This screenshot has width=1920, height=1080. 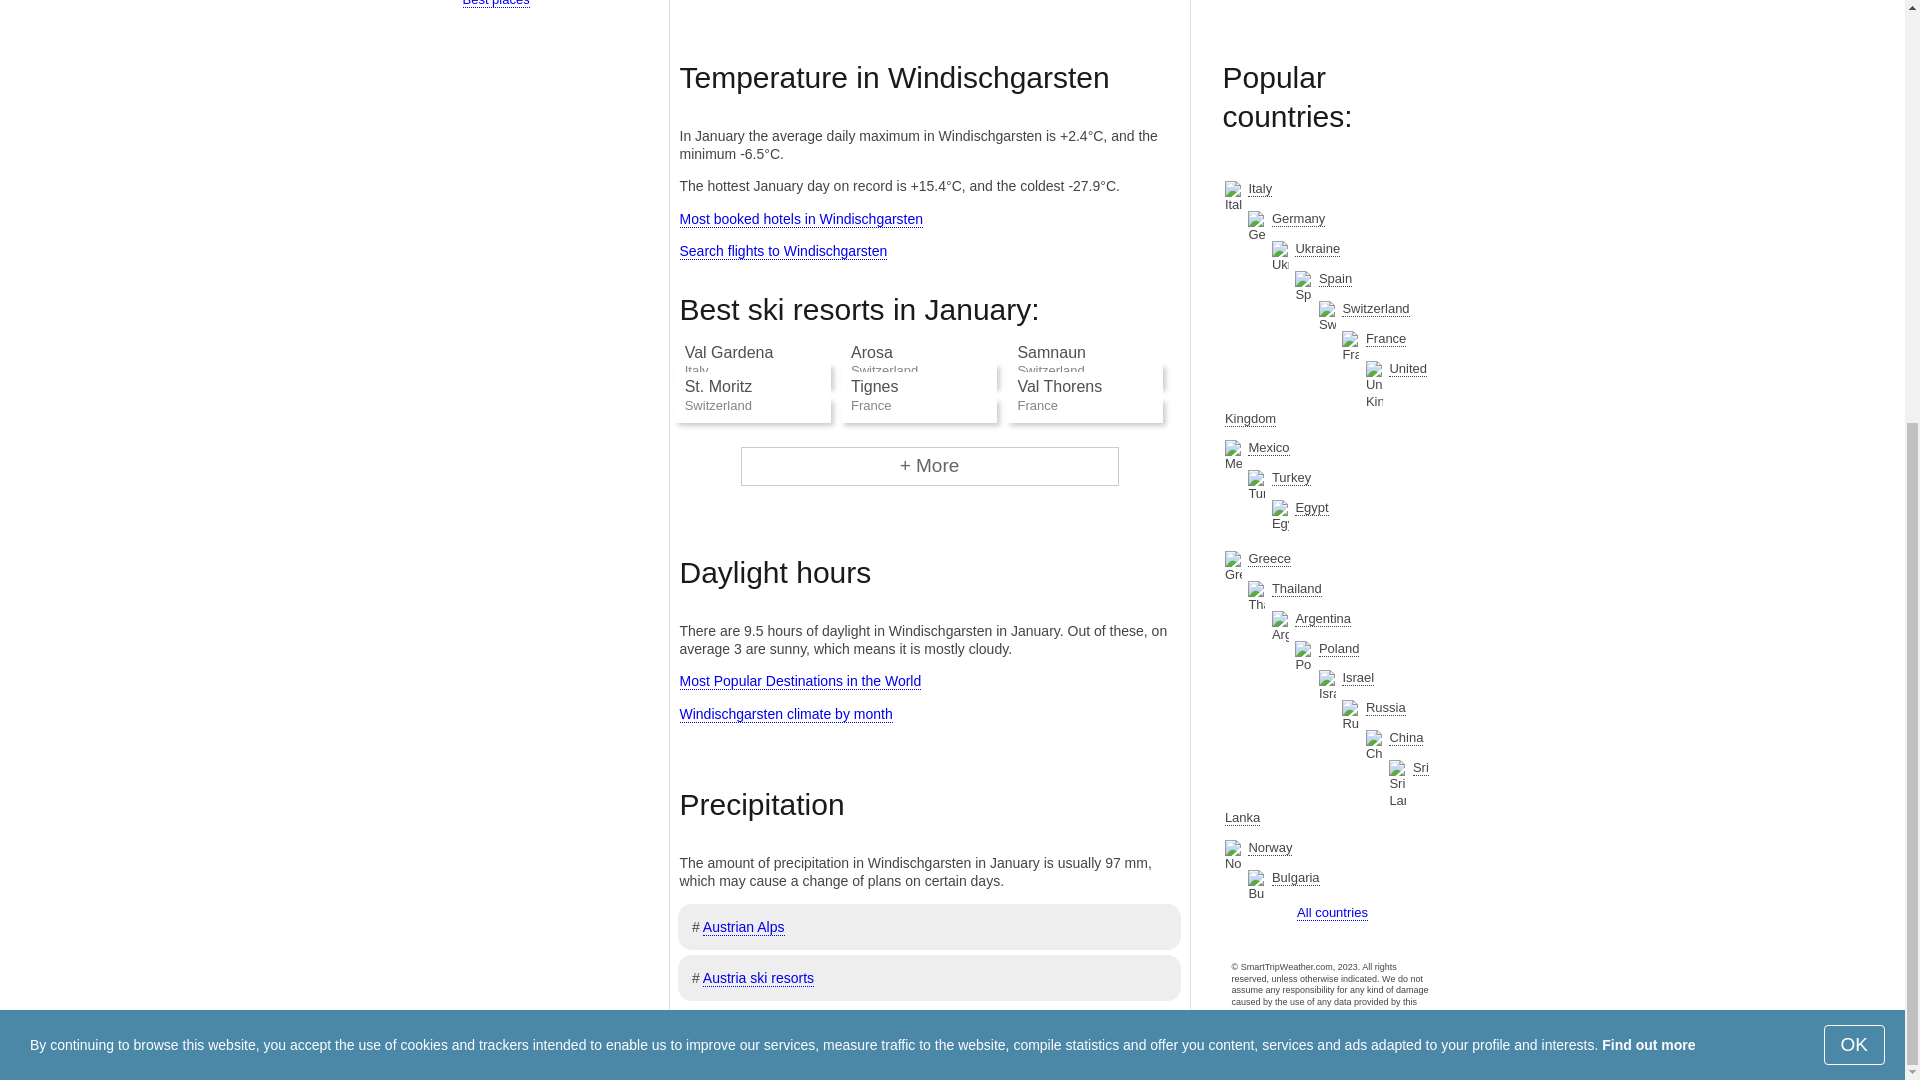 What do you see at coordinates (800, 681) in the screenshot?
I see `Most Popular Destinations in the World` at bounding box center [800, 681].